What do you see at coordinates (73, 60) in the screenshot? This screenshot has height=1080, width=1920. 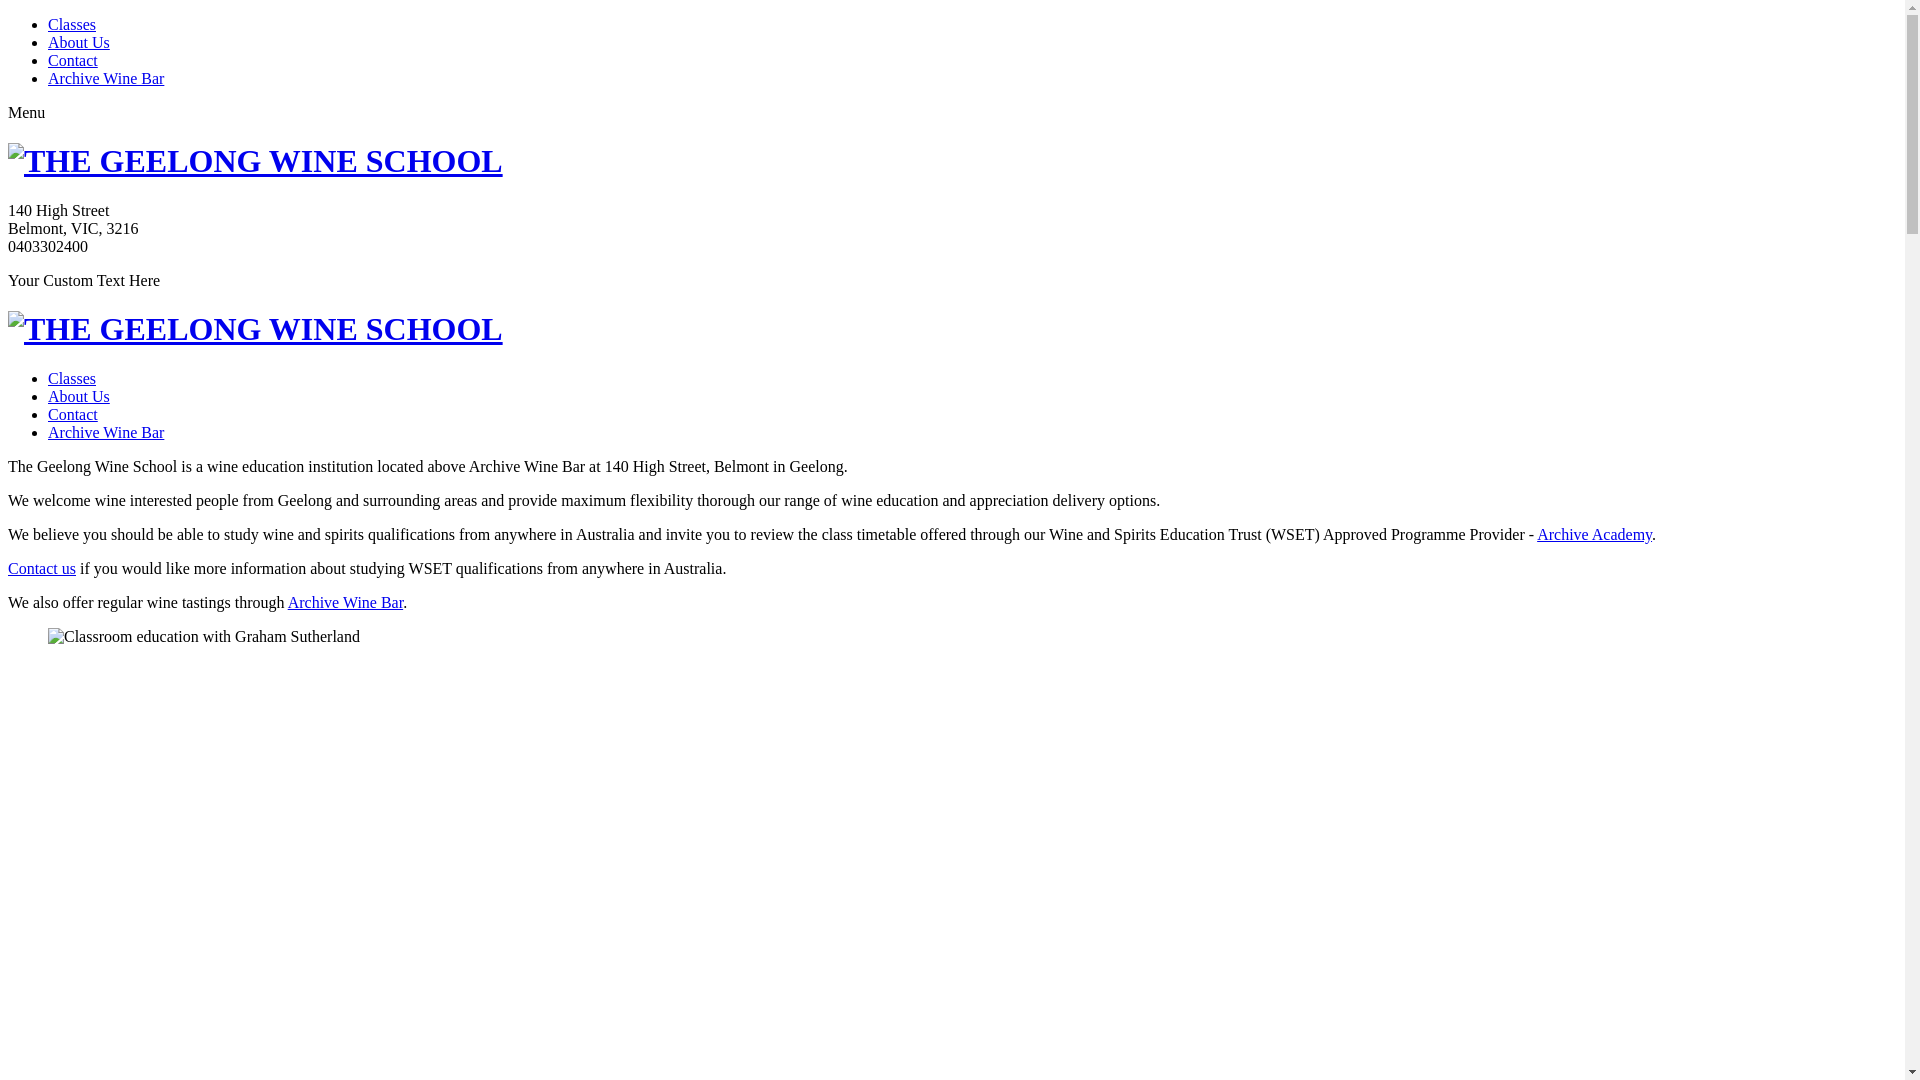 I see `Contact` at bounding box center [73, 60].